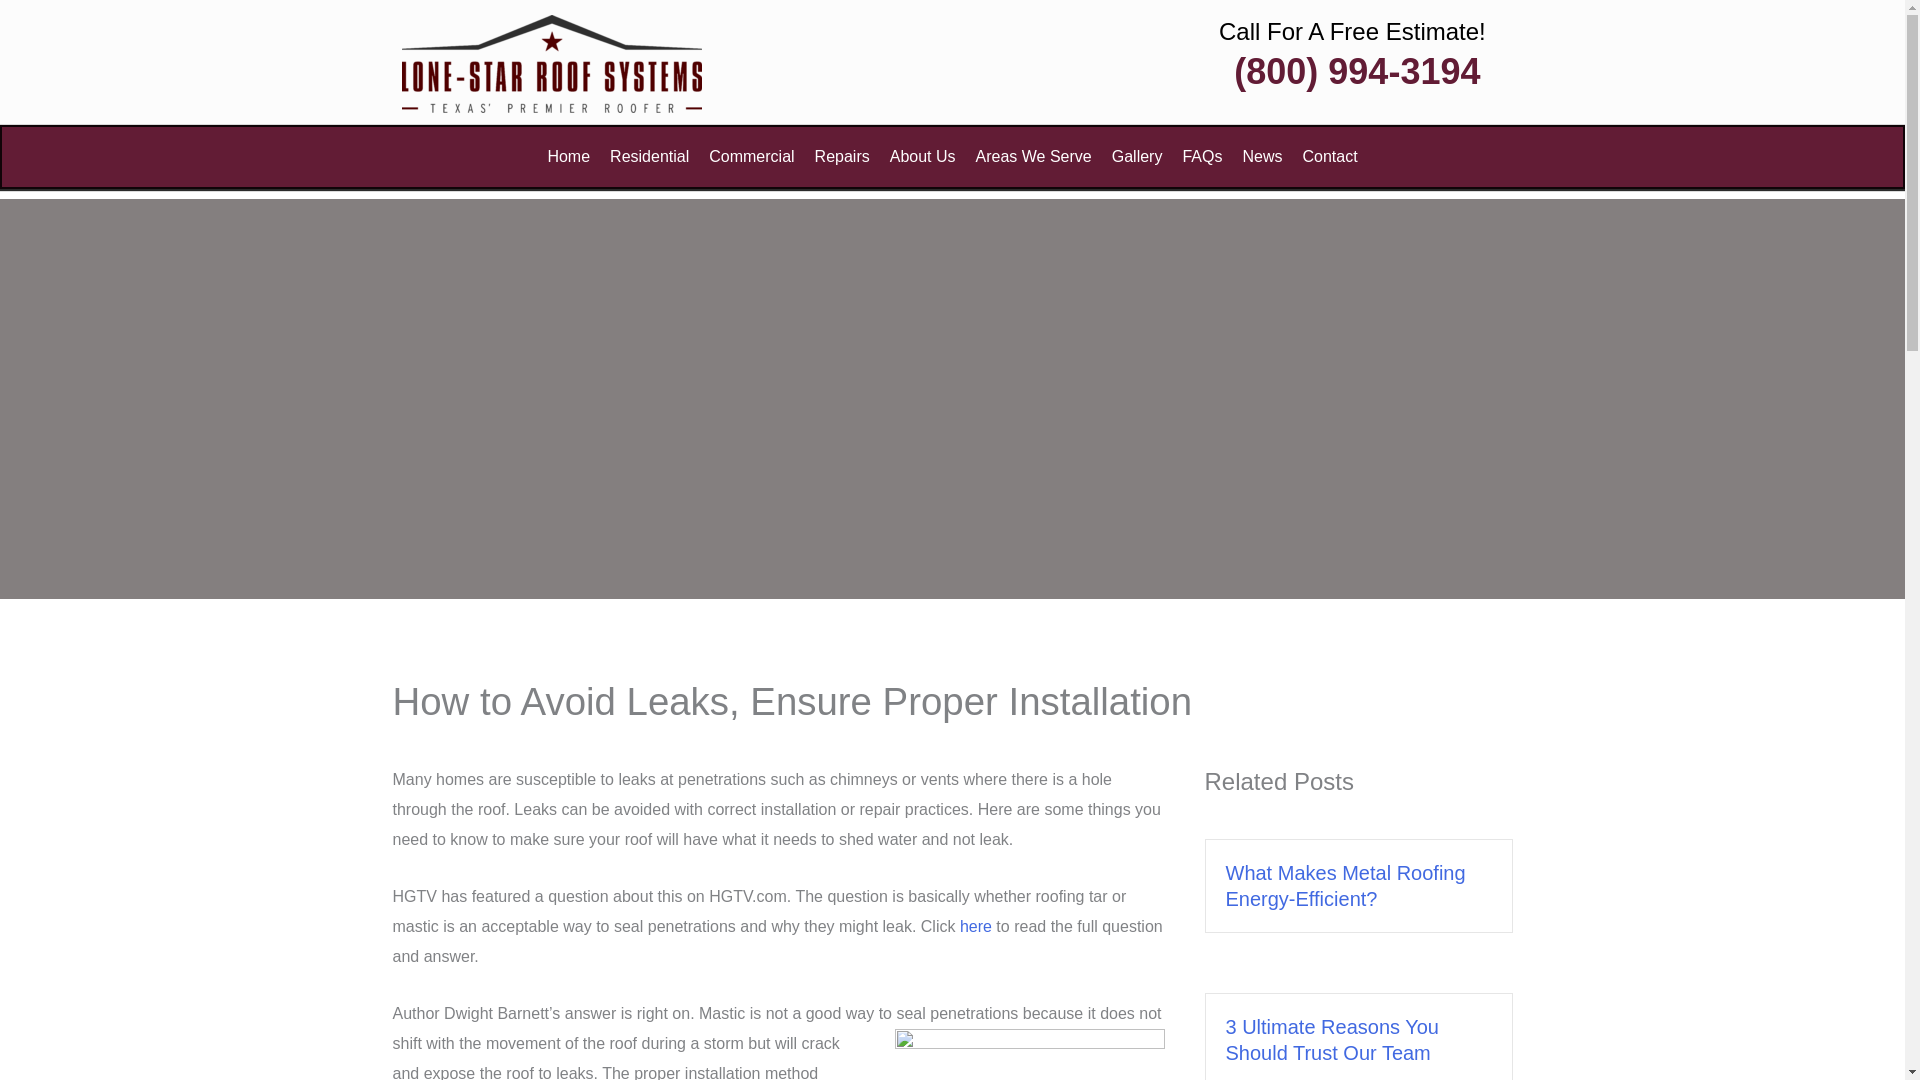  What do you see at coordinates (923, 156) in the screenshot?
I see `About Us` at bounding box center [923, 156].